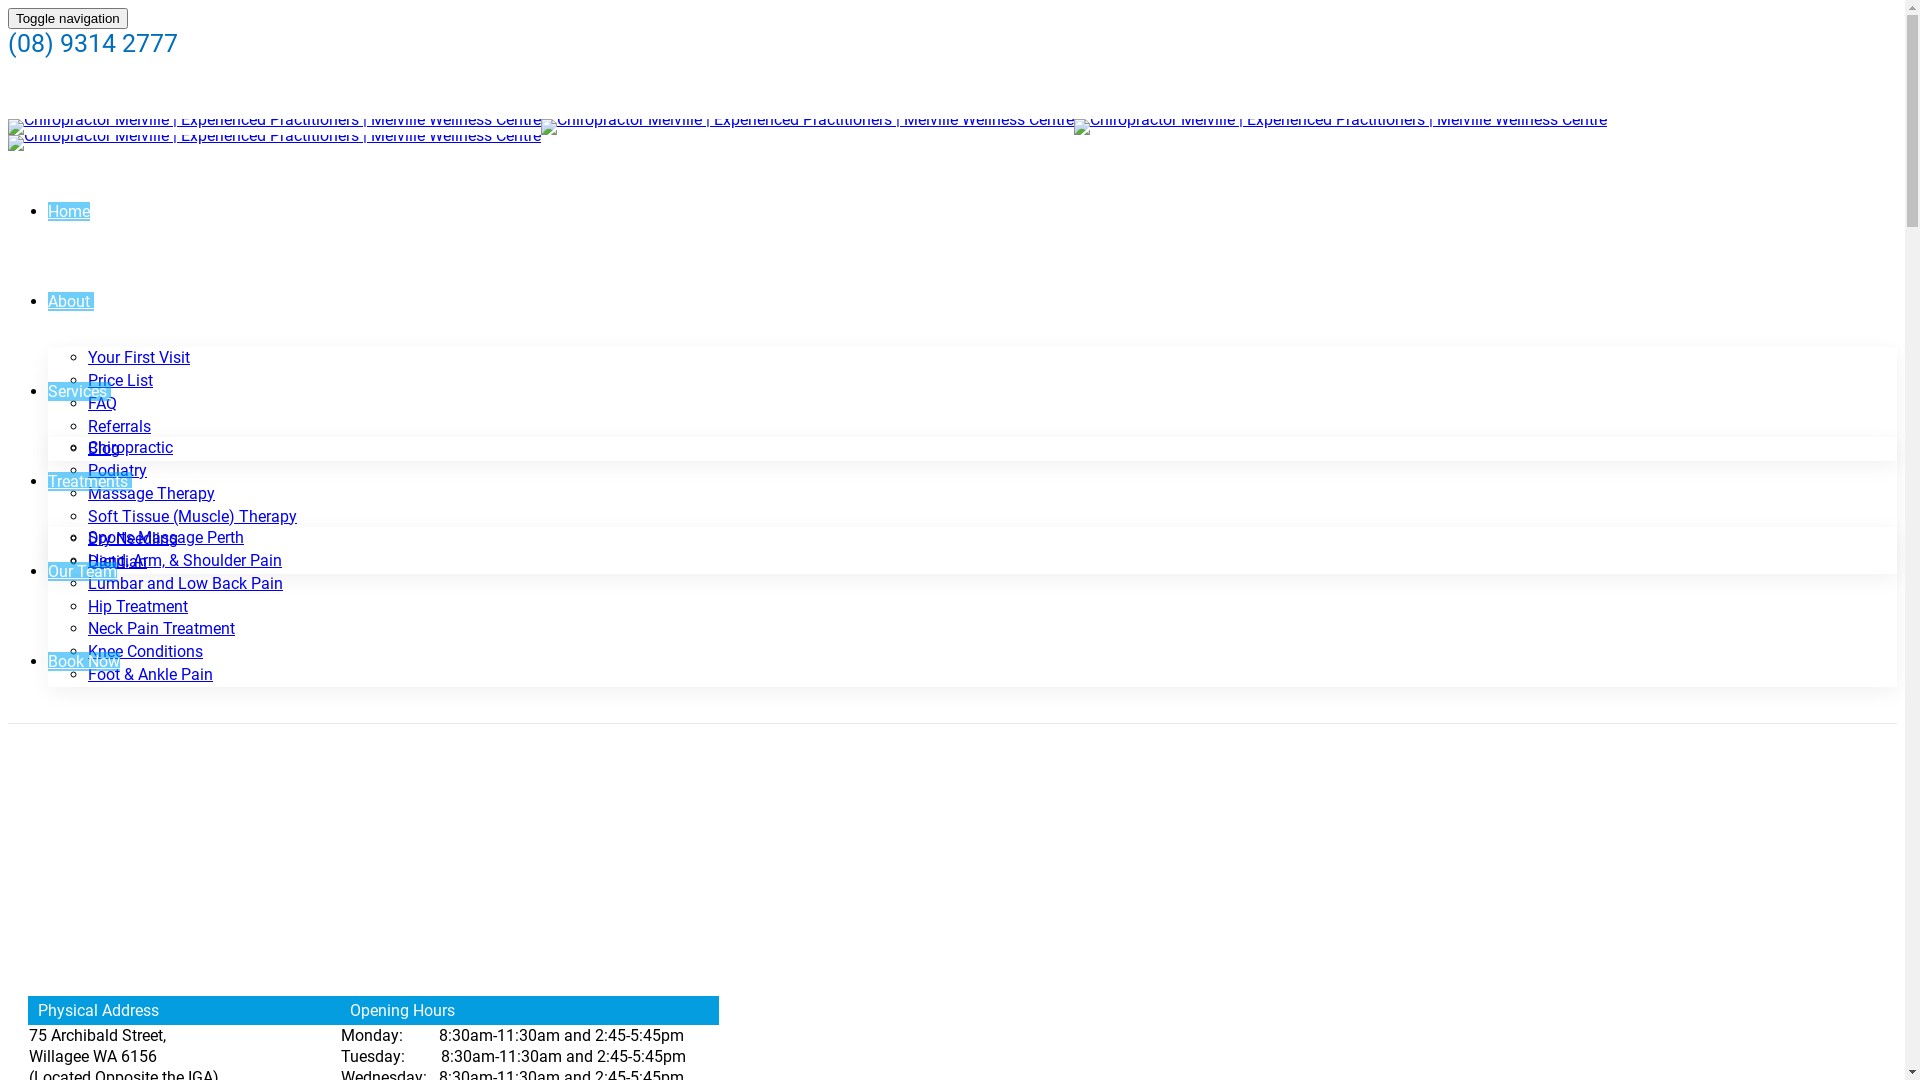 Image resolution: width=1920 pixels, height=1080 pixels. I want to click on Book Now, so click(84, 662).